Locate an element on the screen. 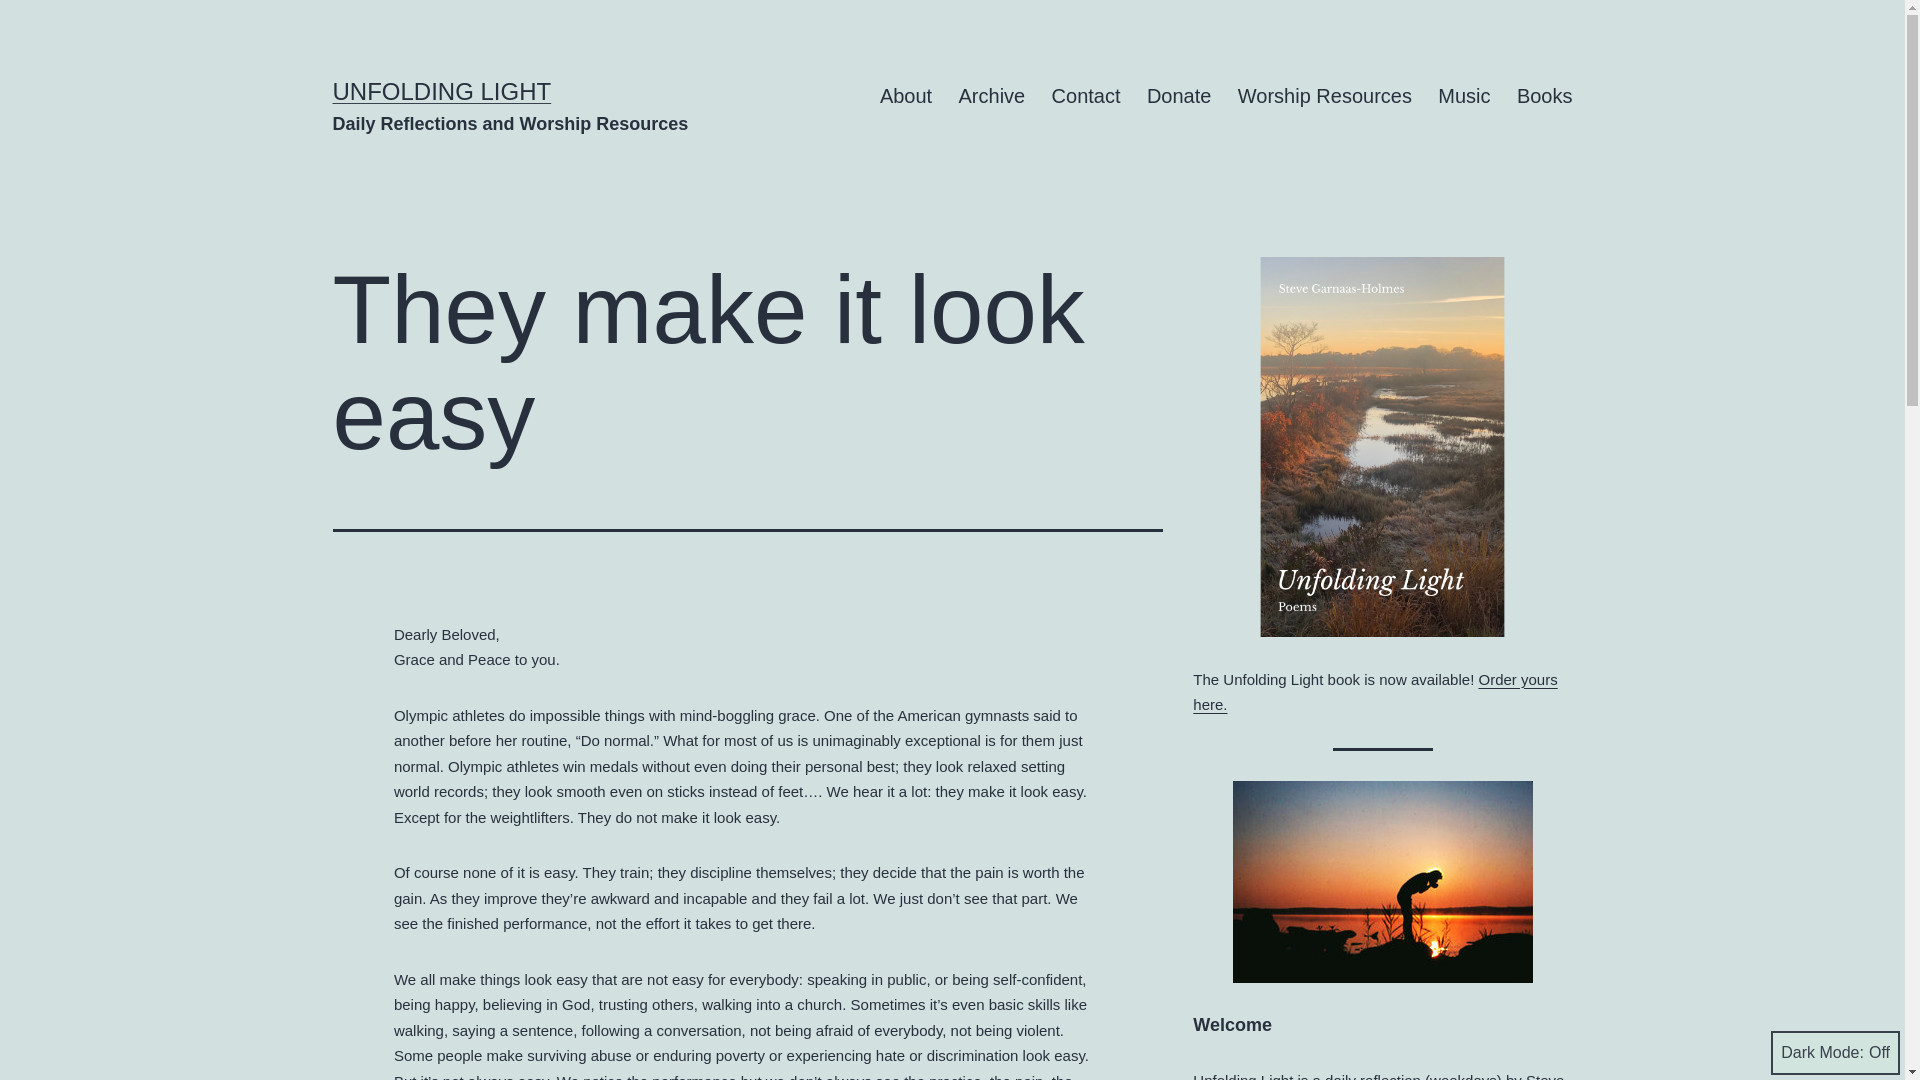  Archive is located at coordinates (991, 96).